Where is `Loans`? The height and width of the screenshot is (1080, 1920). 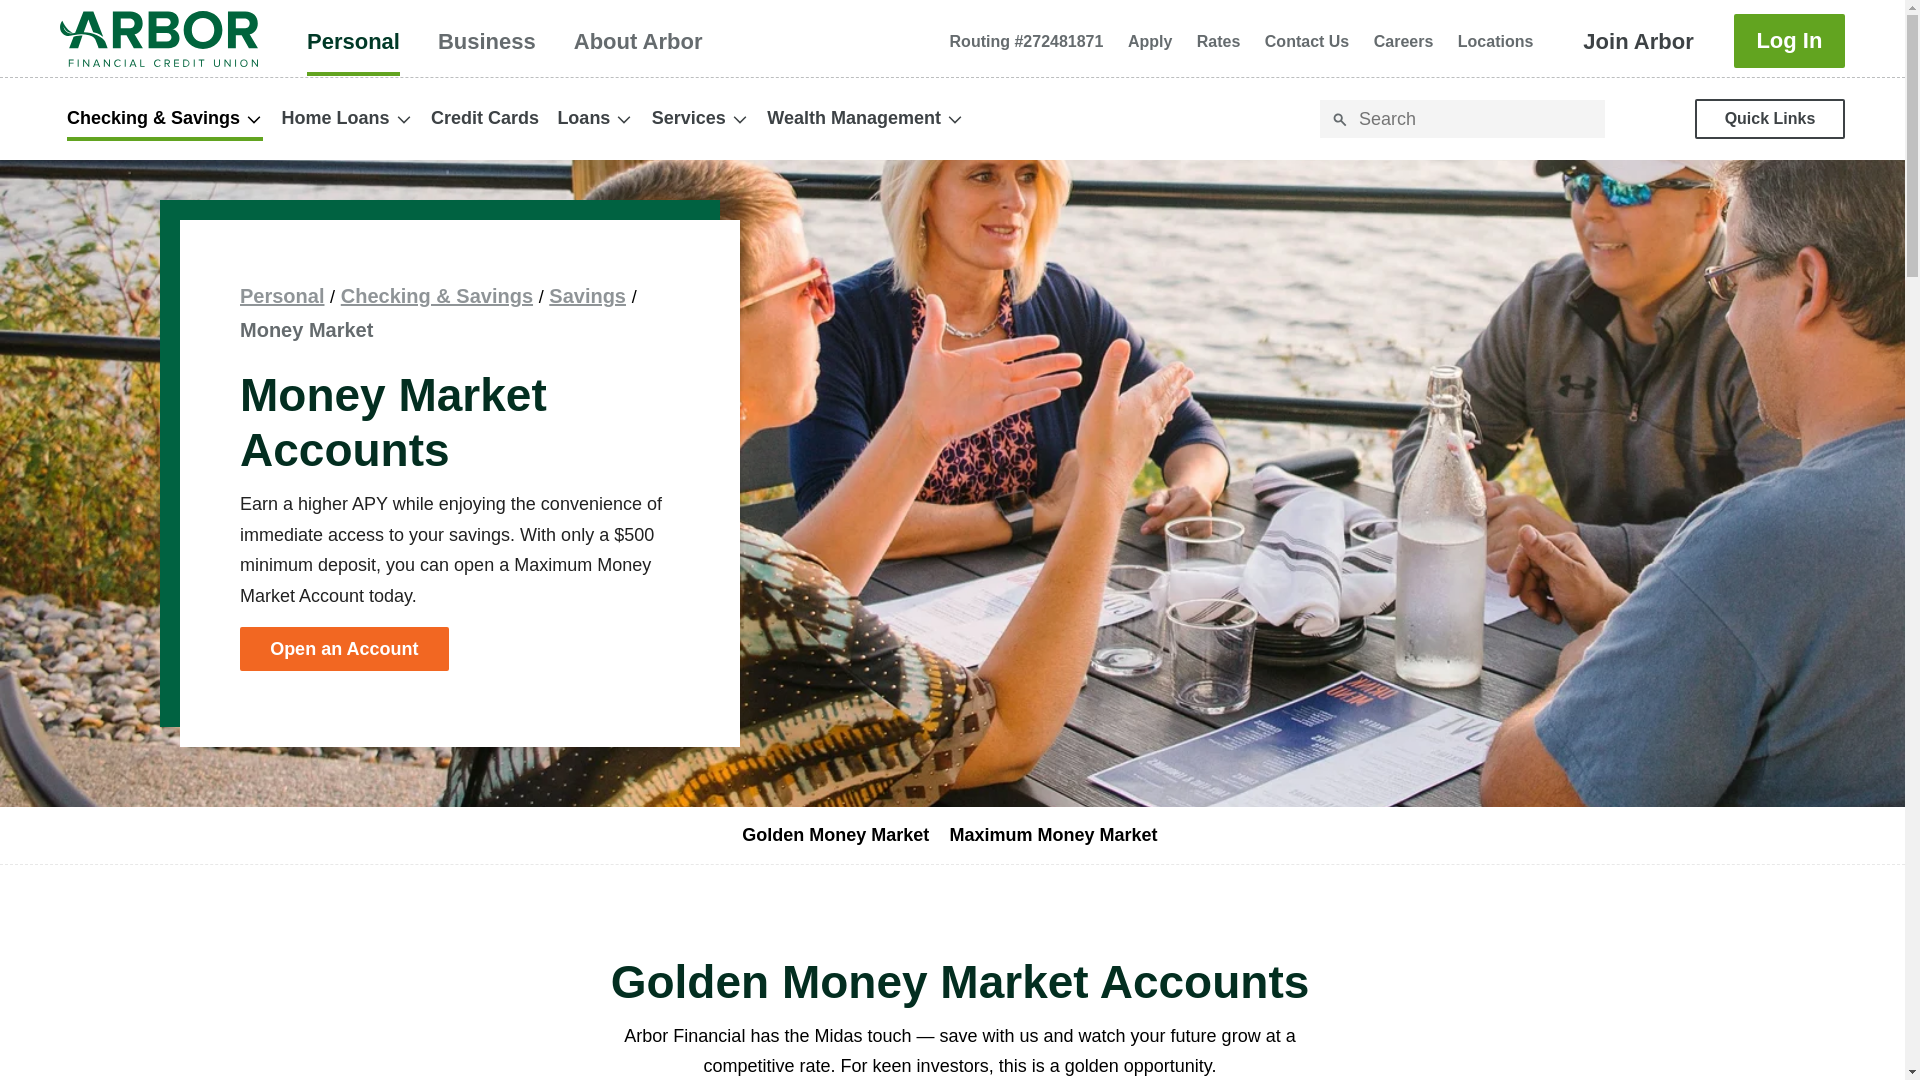 Loans is located at coordinates (638, 40).